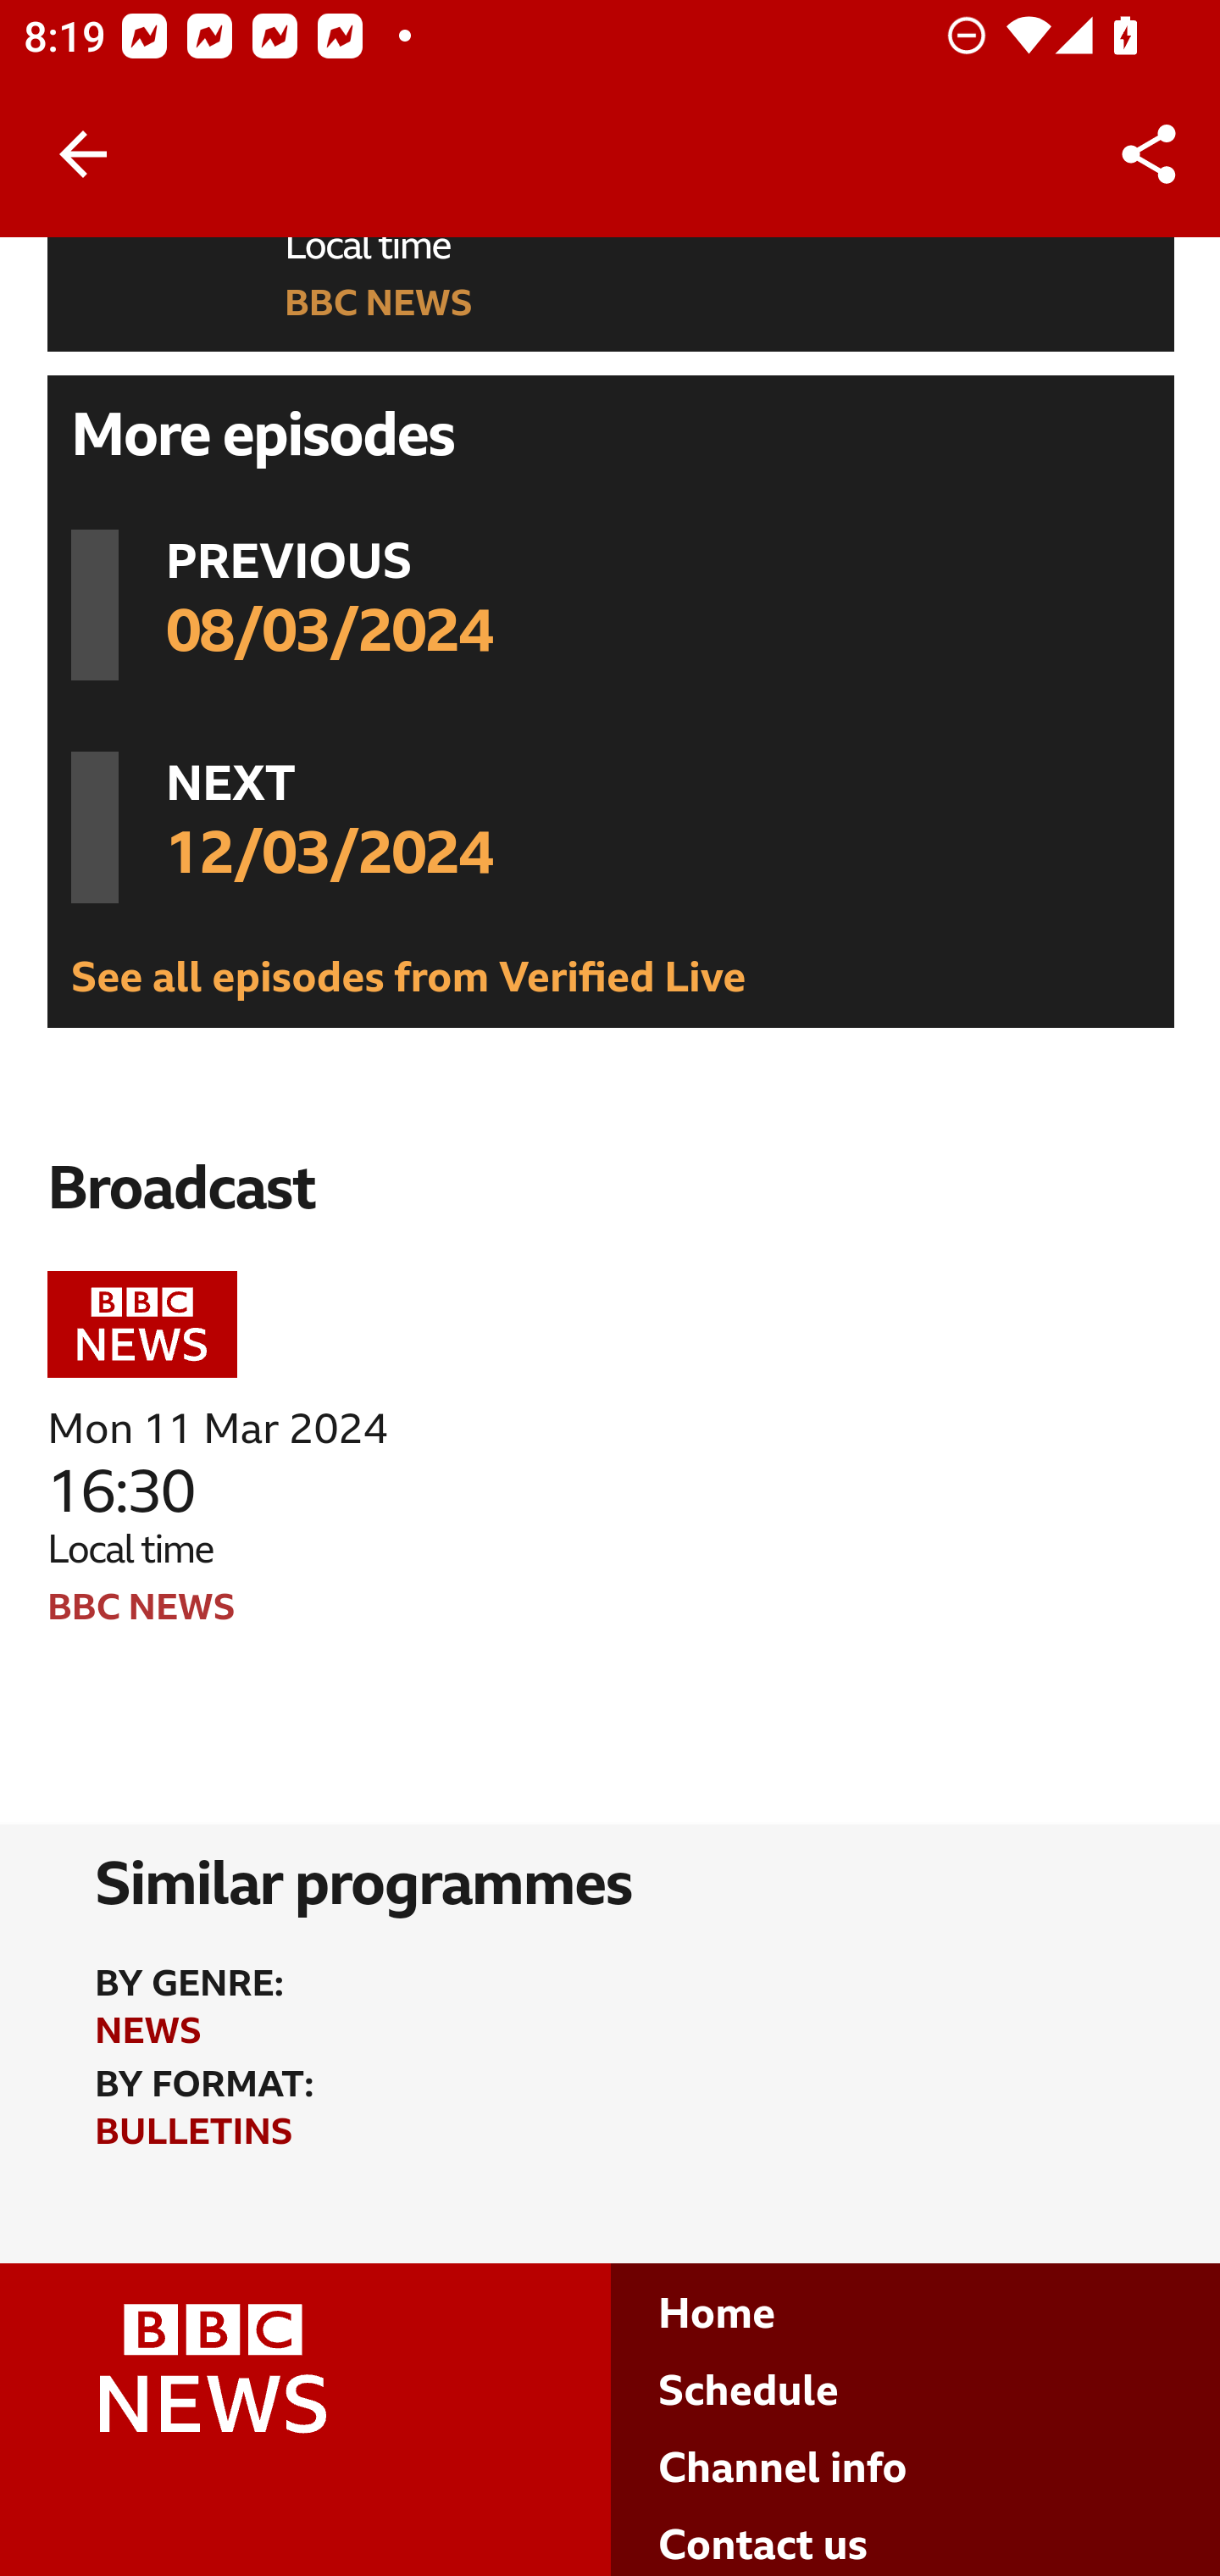  What do you see at coordinates (83, 154) in the screenshot?
I see `Back` at bounding box center [83, 154].